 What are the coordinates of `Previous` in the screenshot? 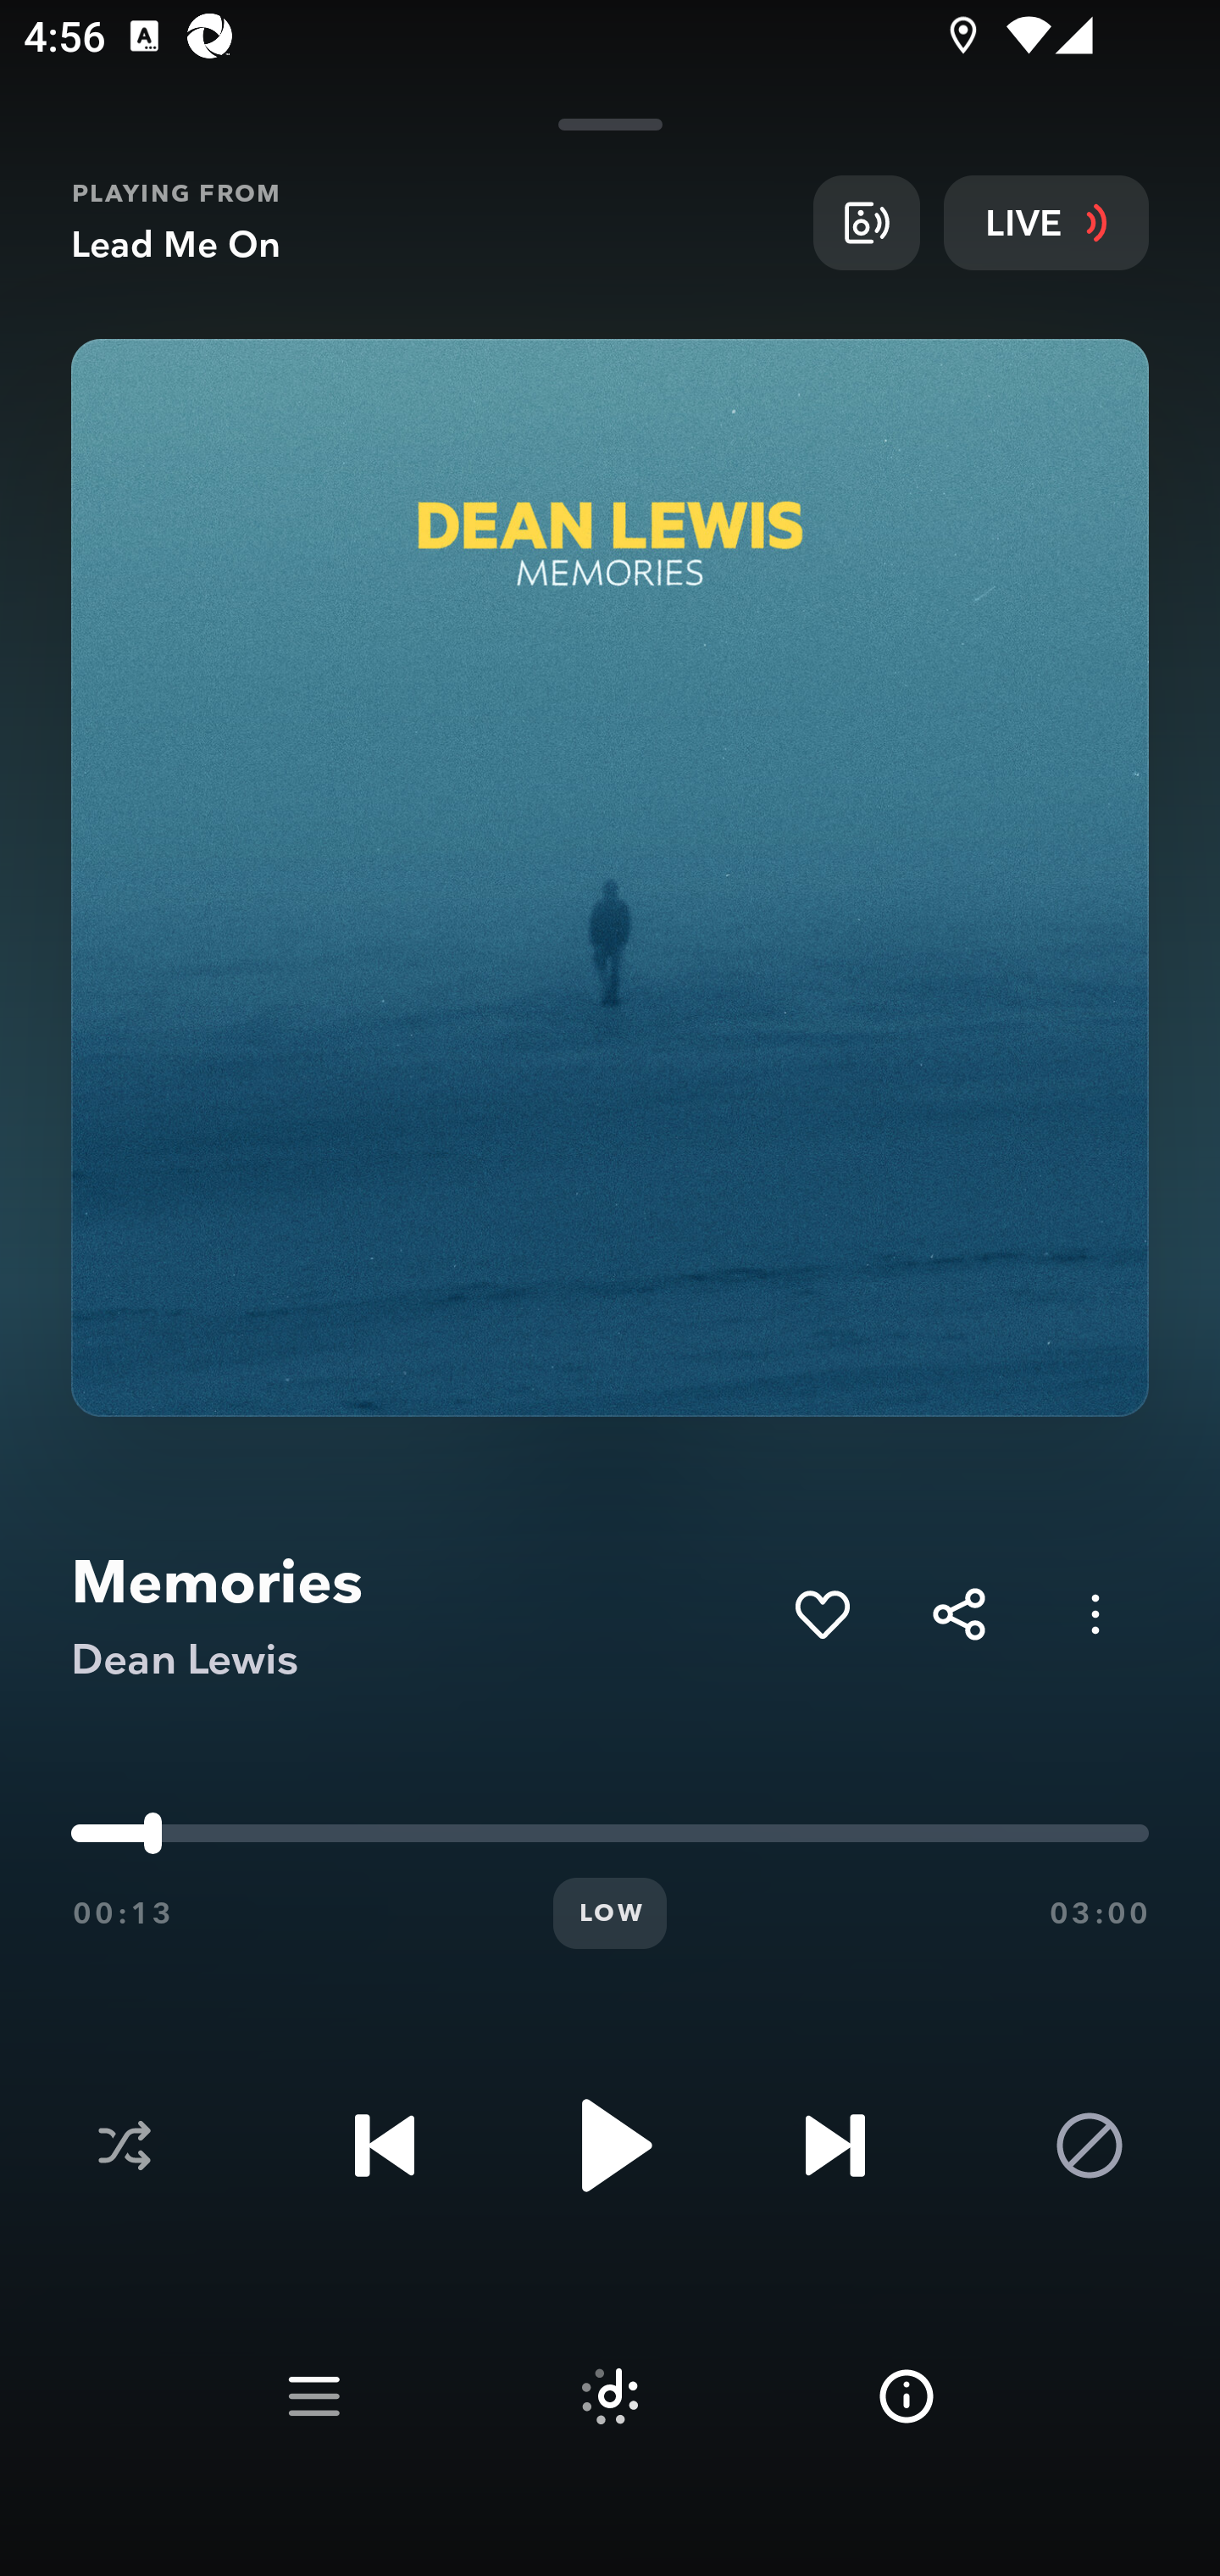 It's located at (385, 2146).